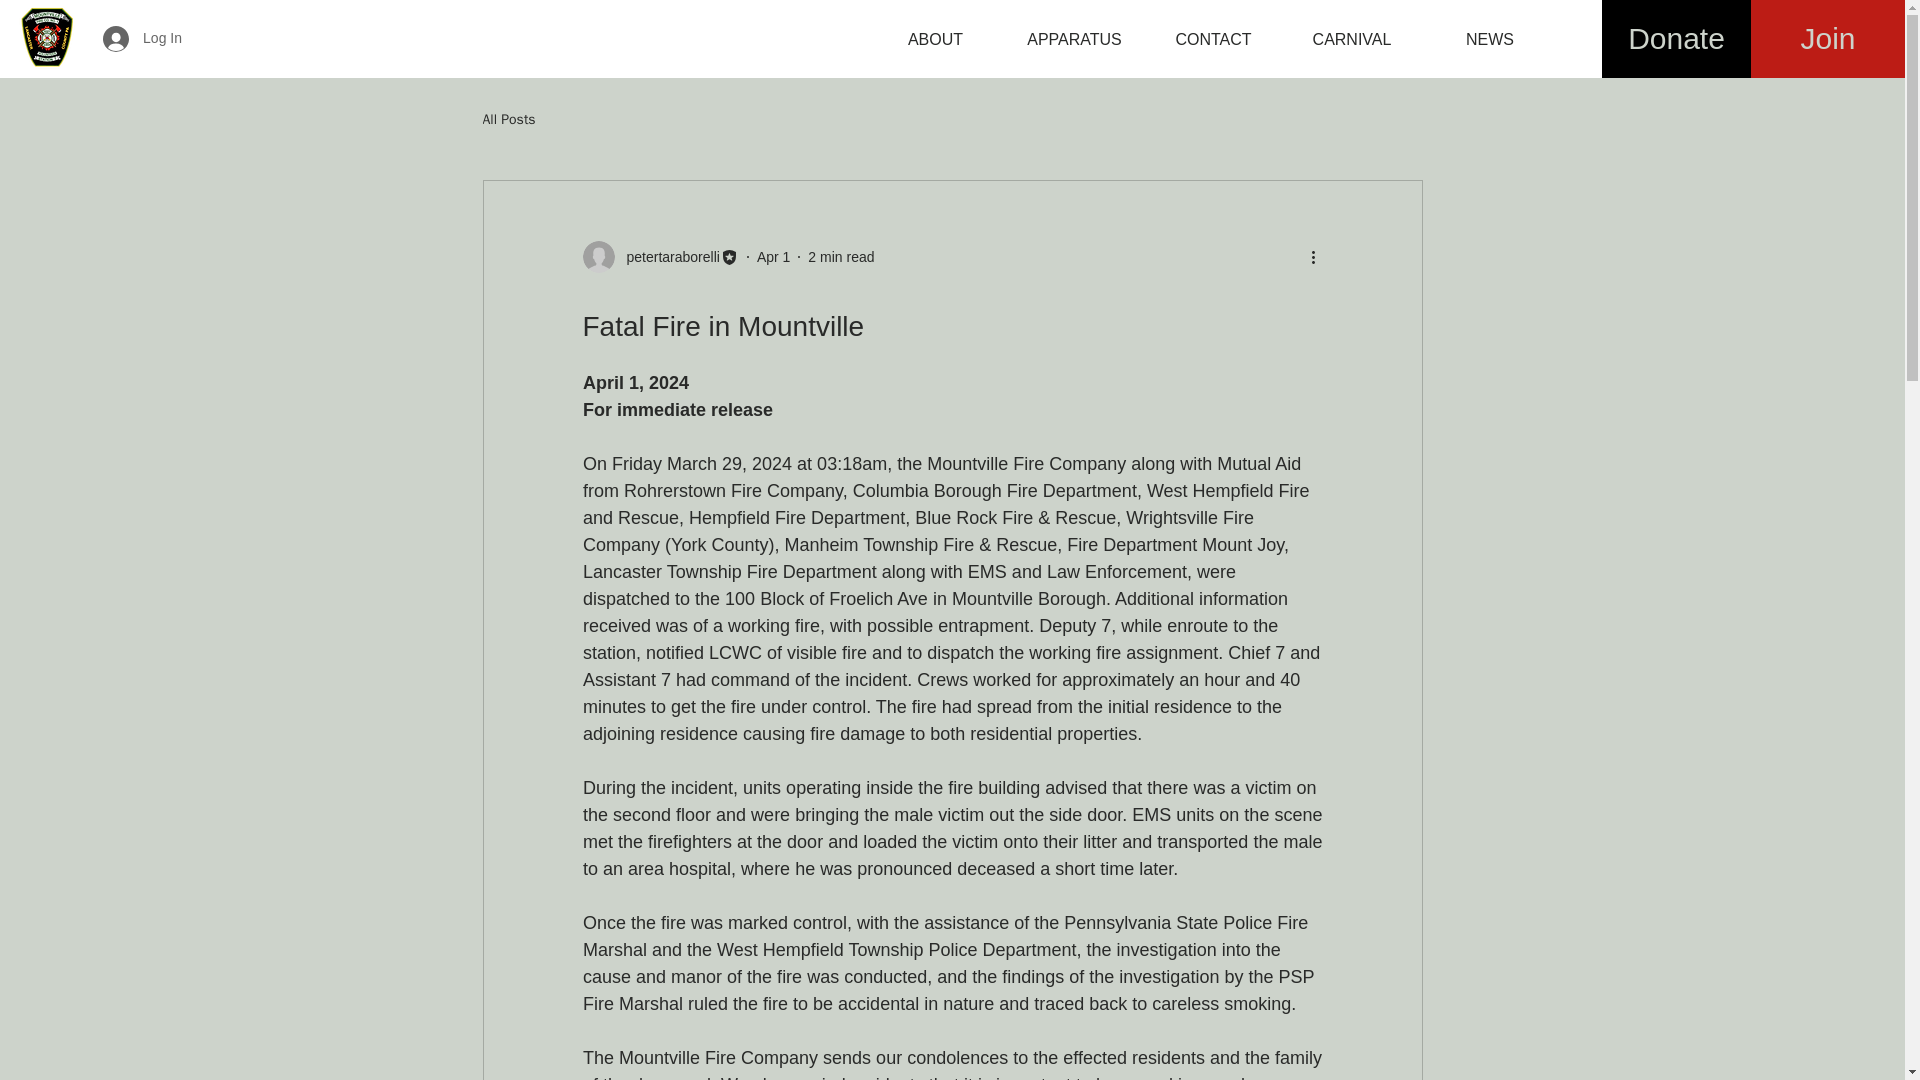 The width and height of the screenshot is (1920, 1080). What do you see at coordinates (508, 120) in the screenshot?
I see `All Posts` at bounding box center [508, 120].